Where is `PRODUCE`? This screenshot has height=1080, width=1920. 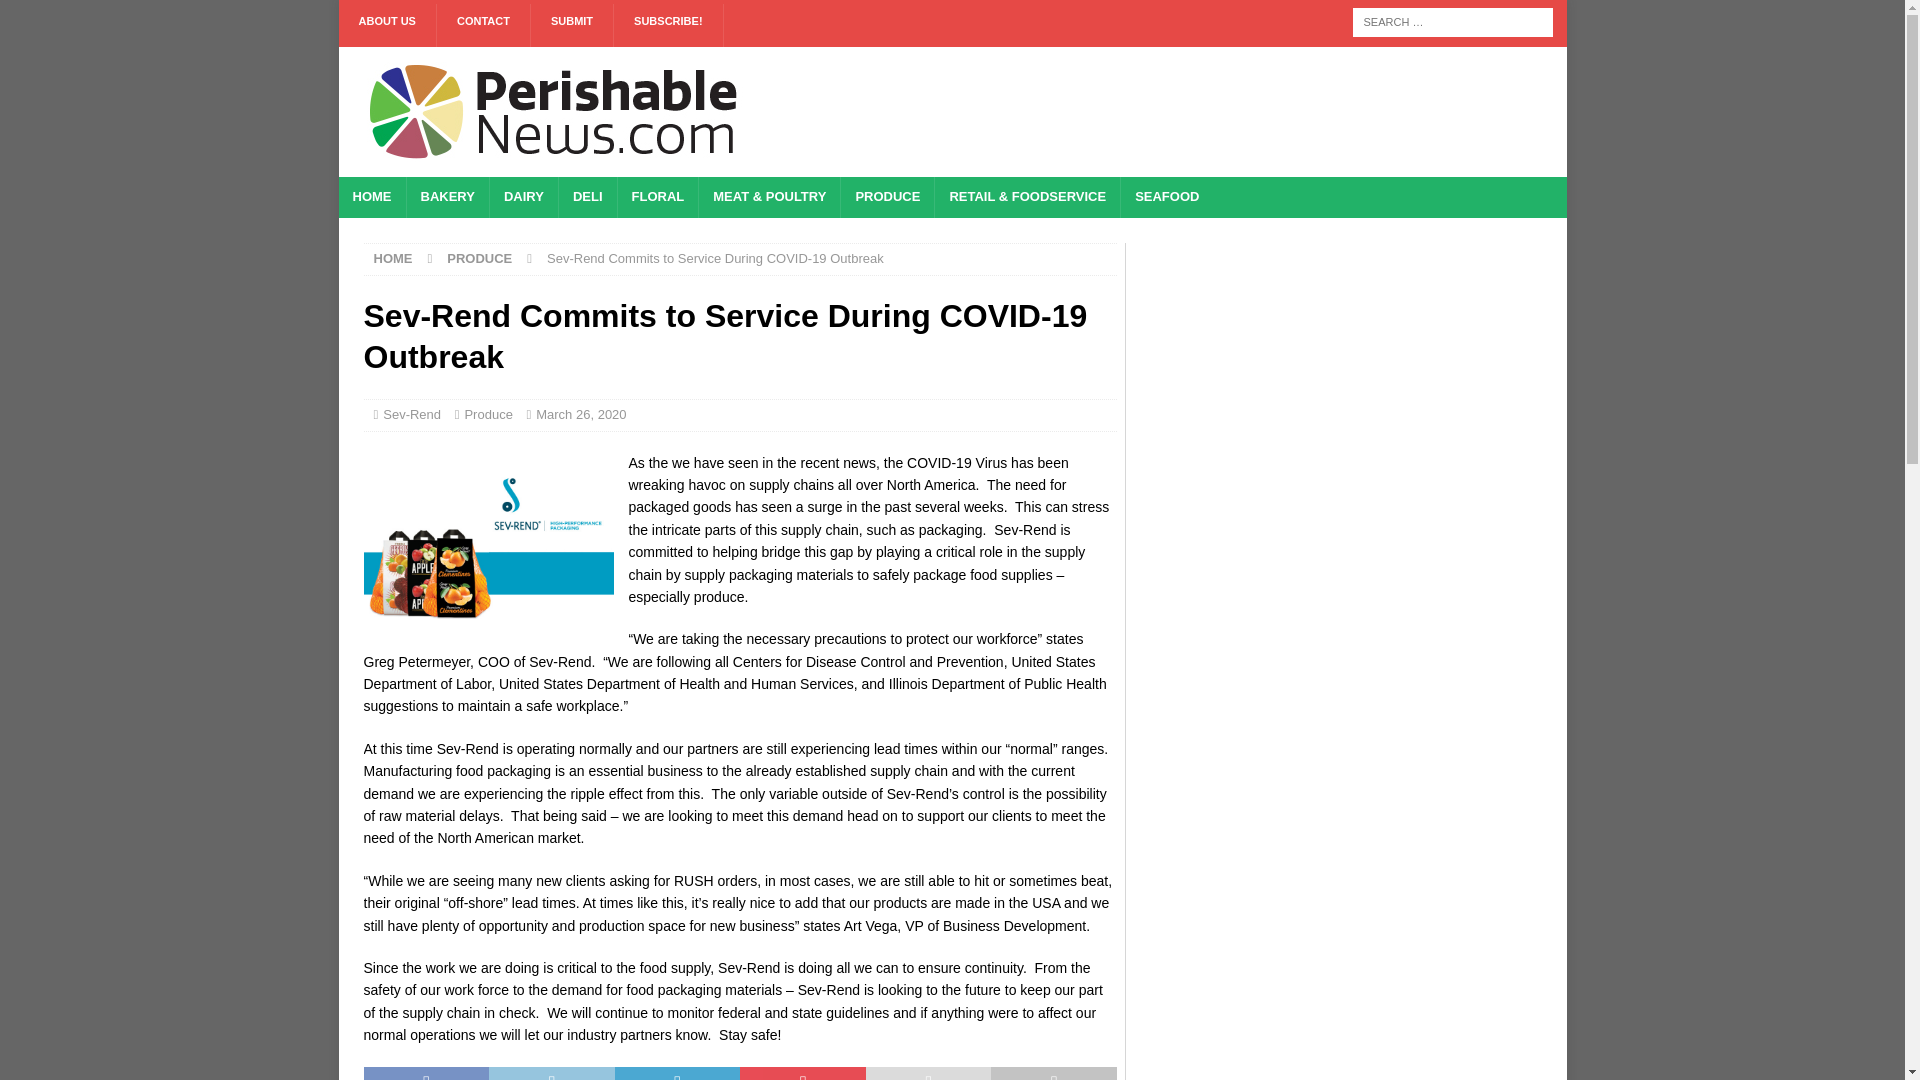
PRODUCE is located at coordinates (480, 258).